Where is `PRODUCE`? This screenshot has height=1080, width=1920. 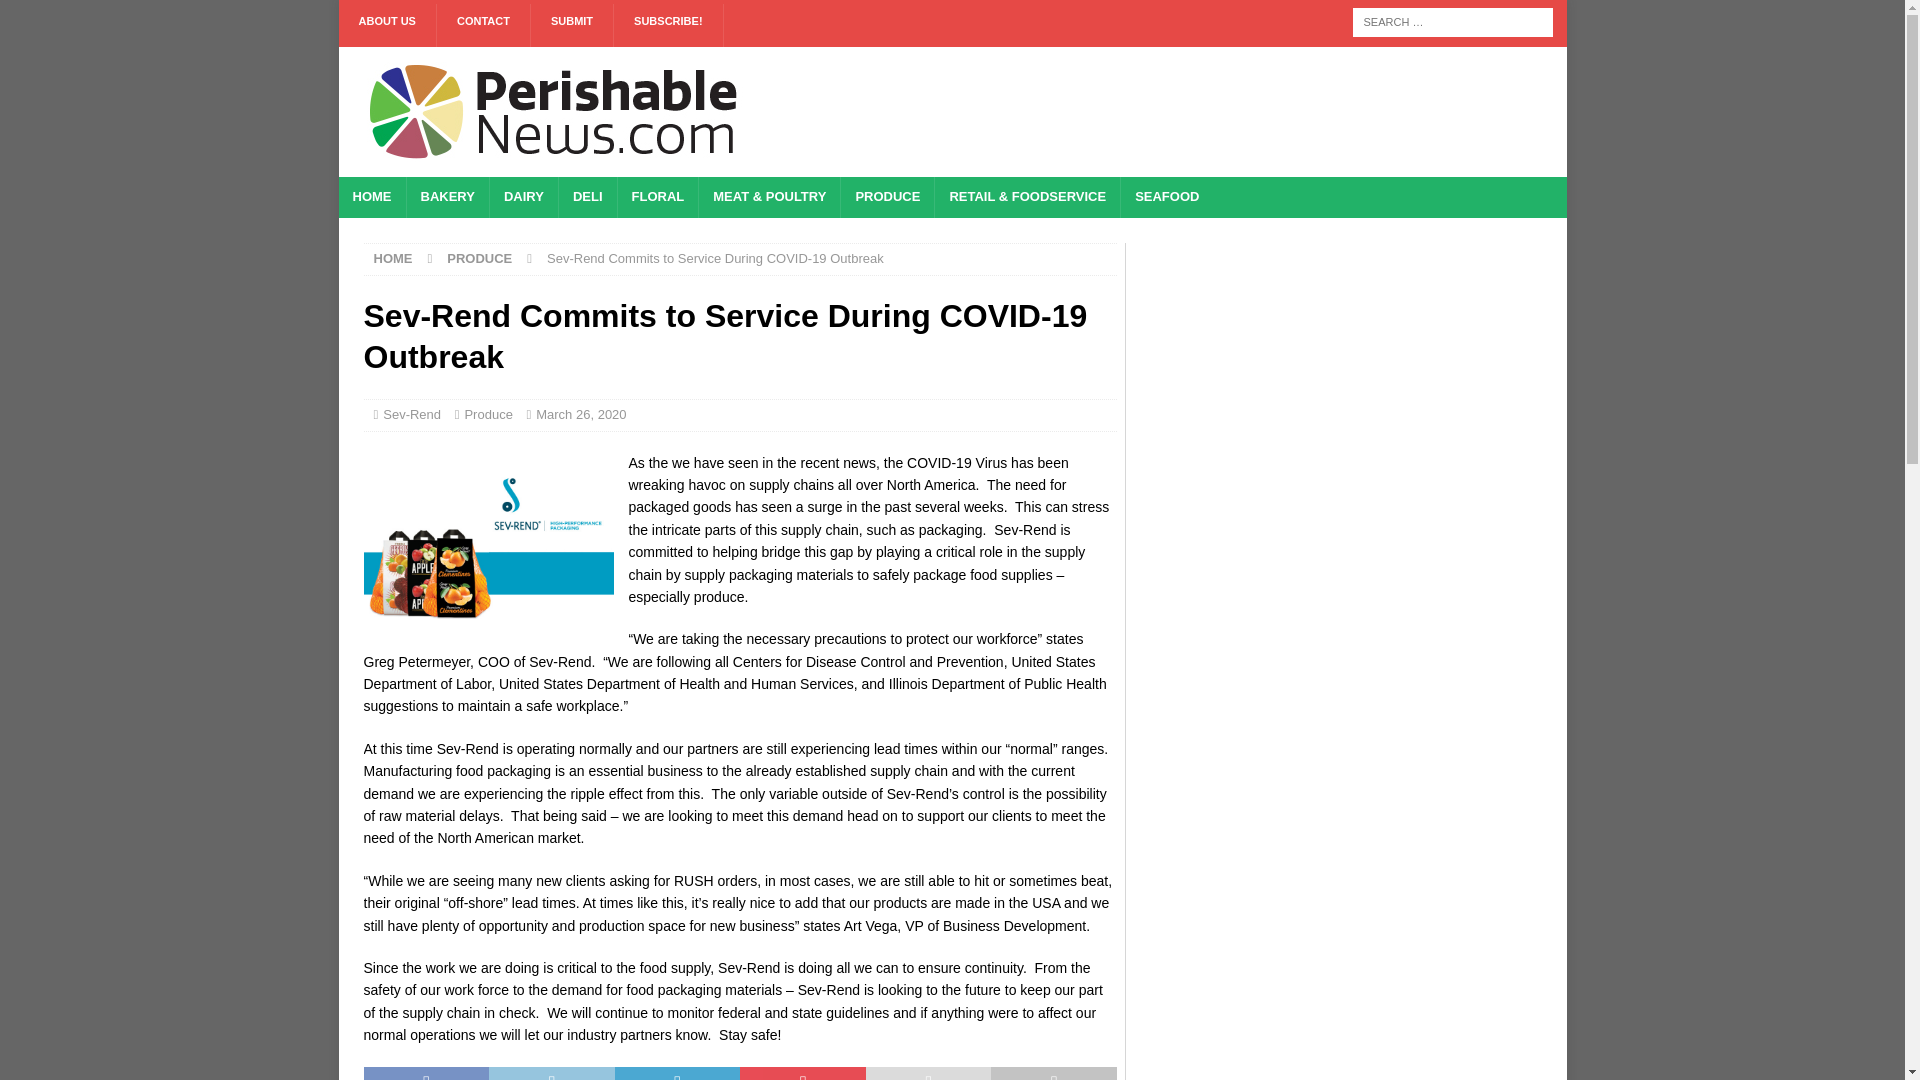
PRODUCE is located at coordinates (480, 258).